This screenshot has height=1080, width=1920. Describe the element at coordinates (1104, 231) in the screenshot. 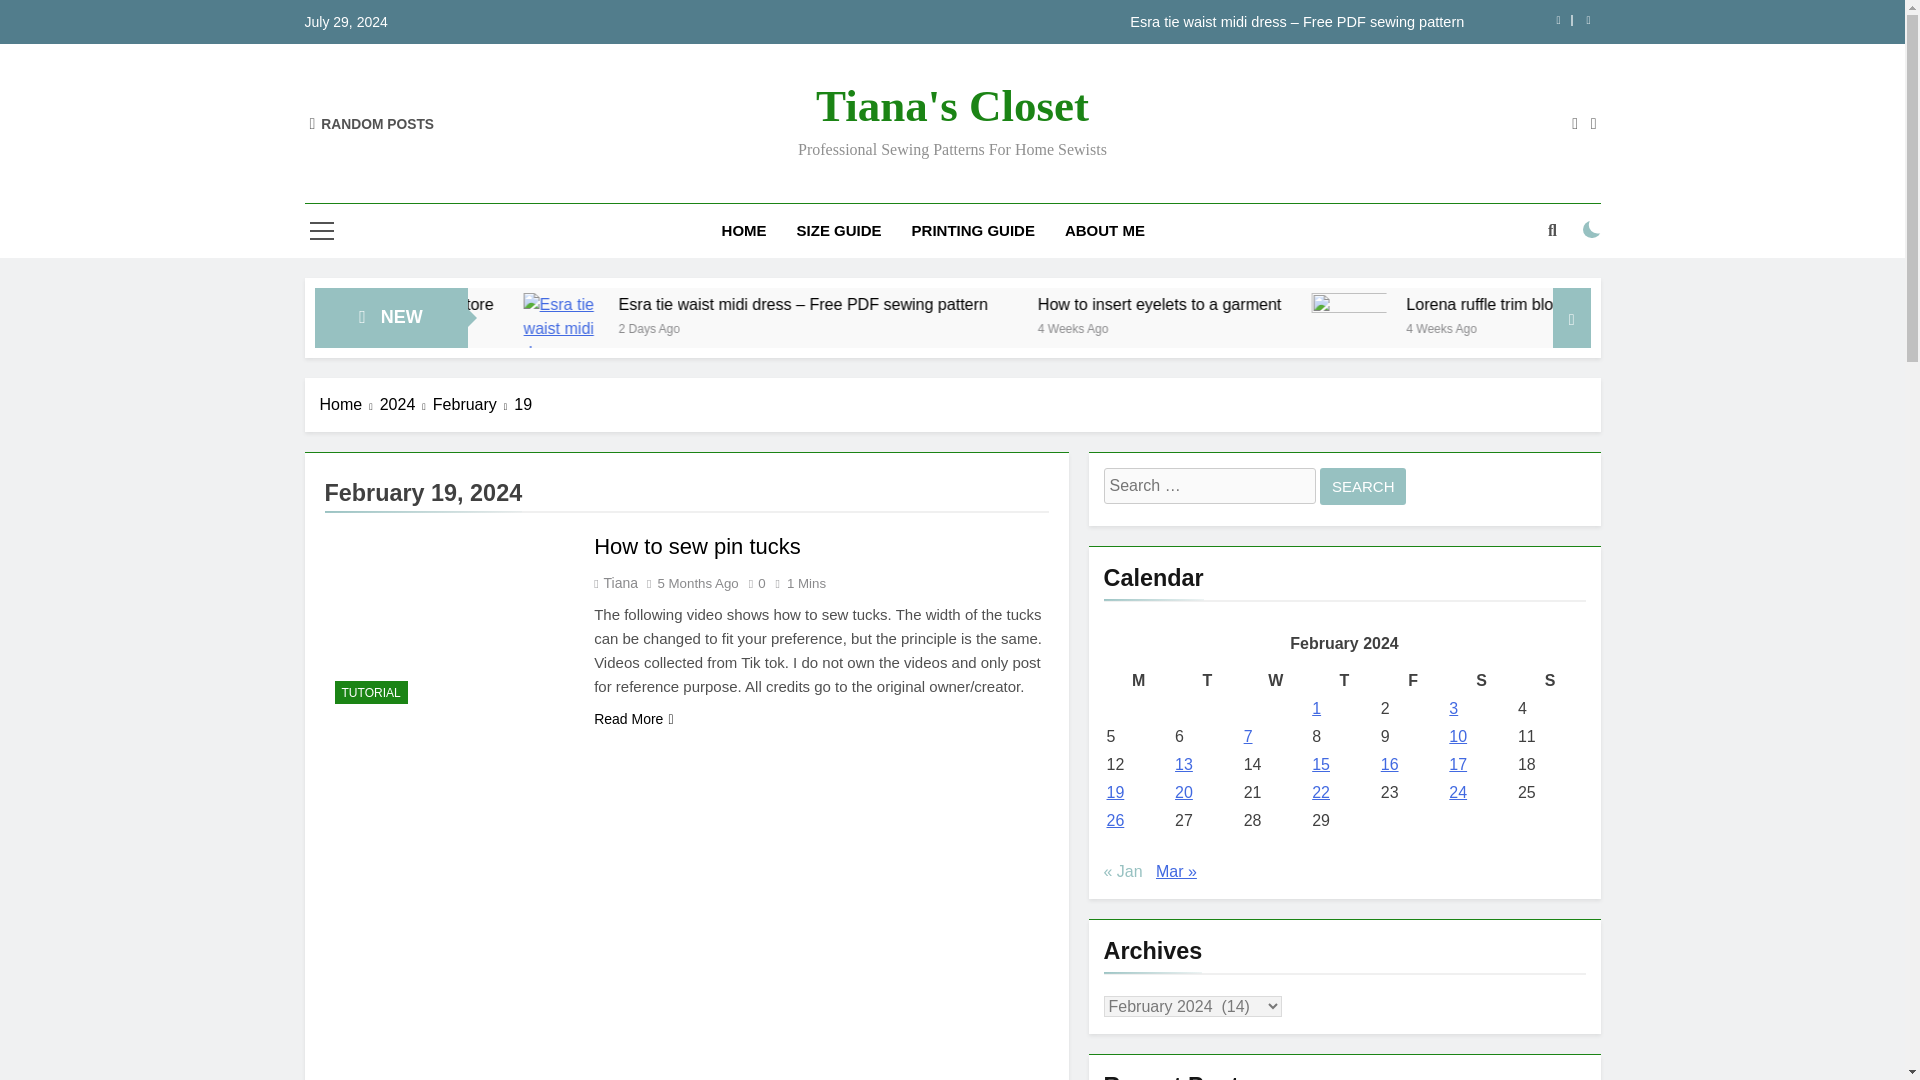

I see `ABOUT ME` at that location.